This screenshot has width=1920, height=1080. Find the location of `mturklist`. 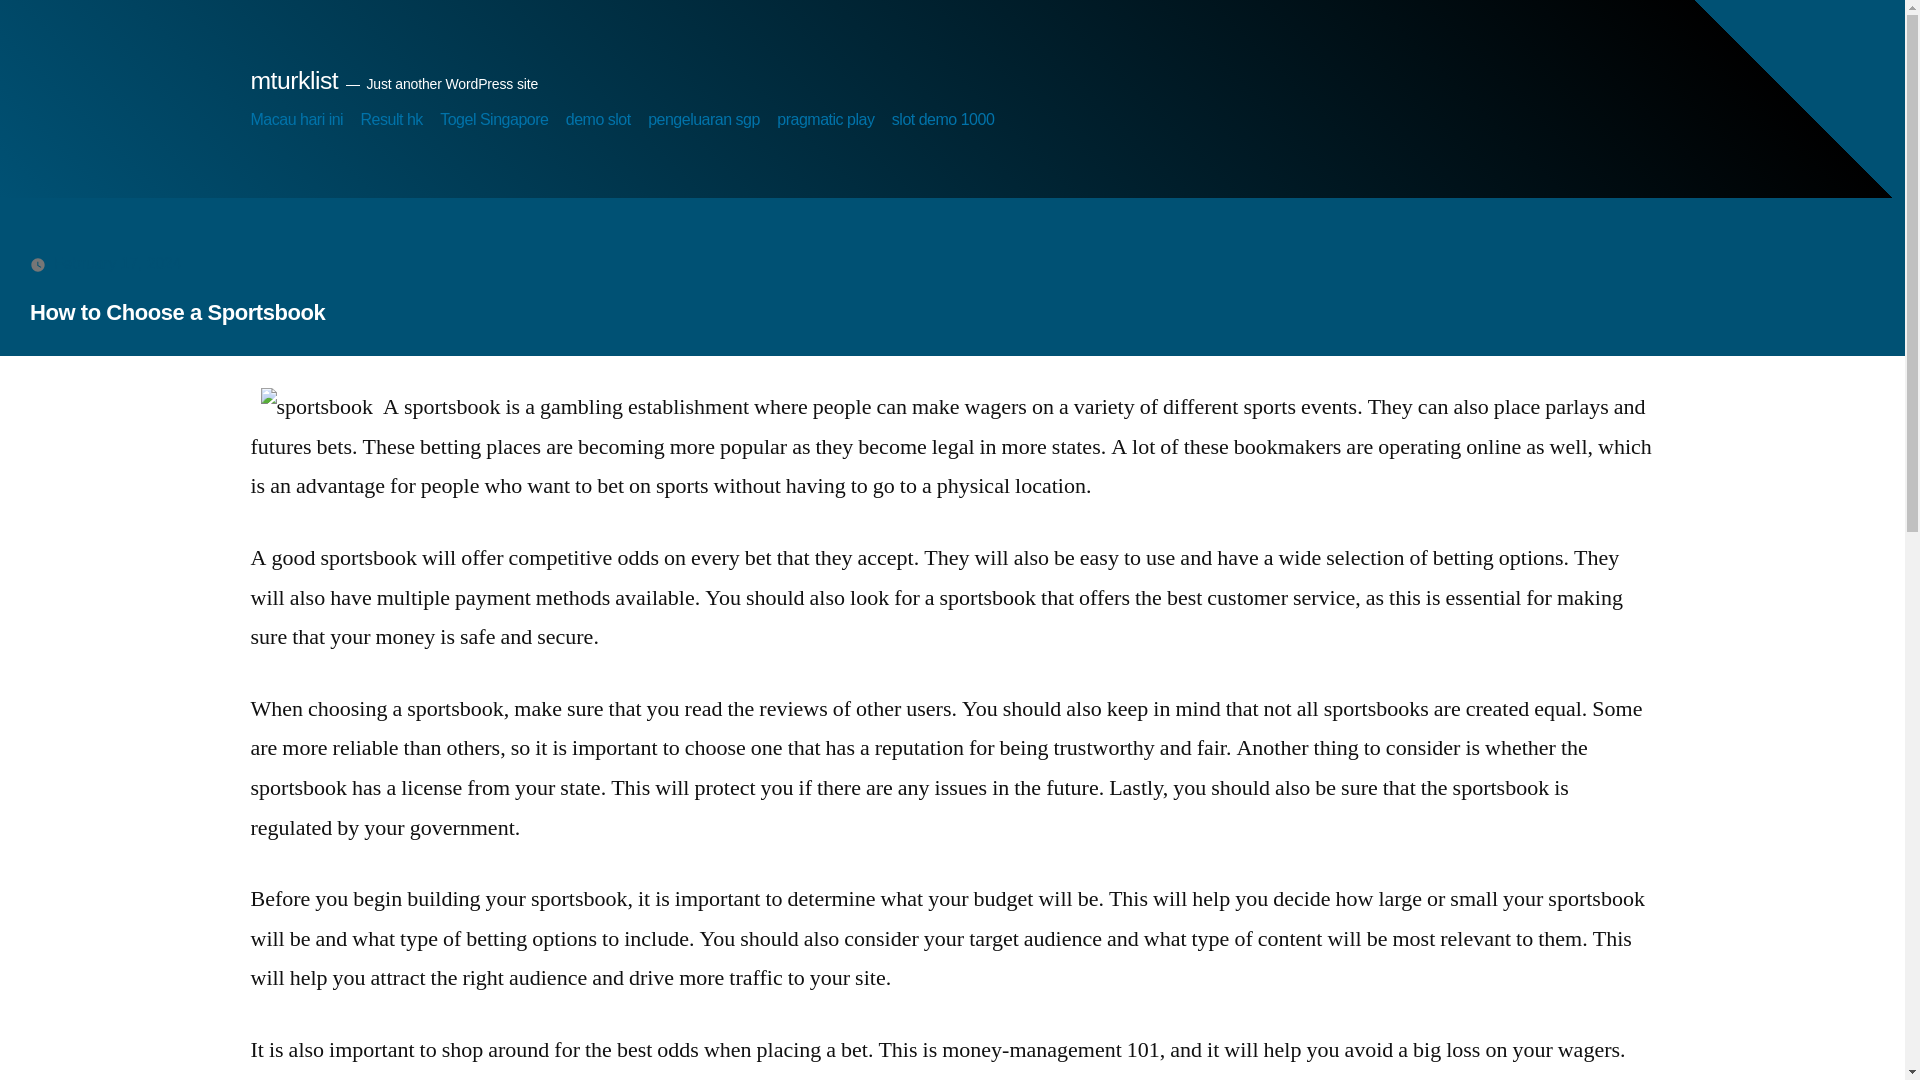

mturklist is located at coordinates (293, 80).